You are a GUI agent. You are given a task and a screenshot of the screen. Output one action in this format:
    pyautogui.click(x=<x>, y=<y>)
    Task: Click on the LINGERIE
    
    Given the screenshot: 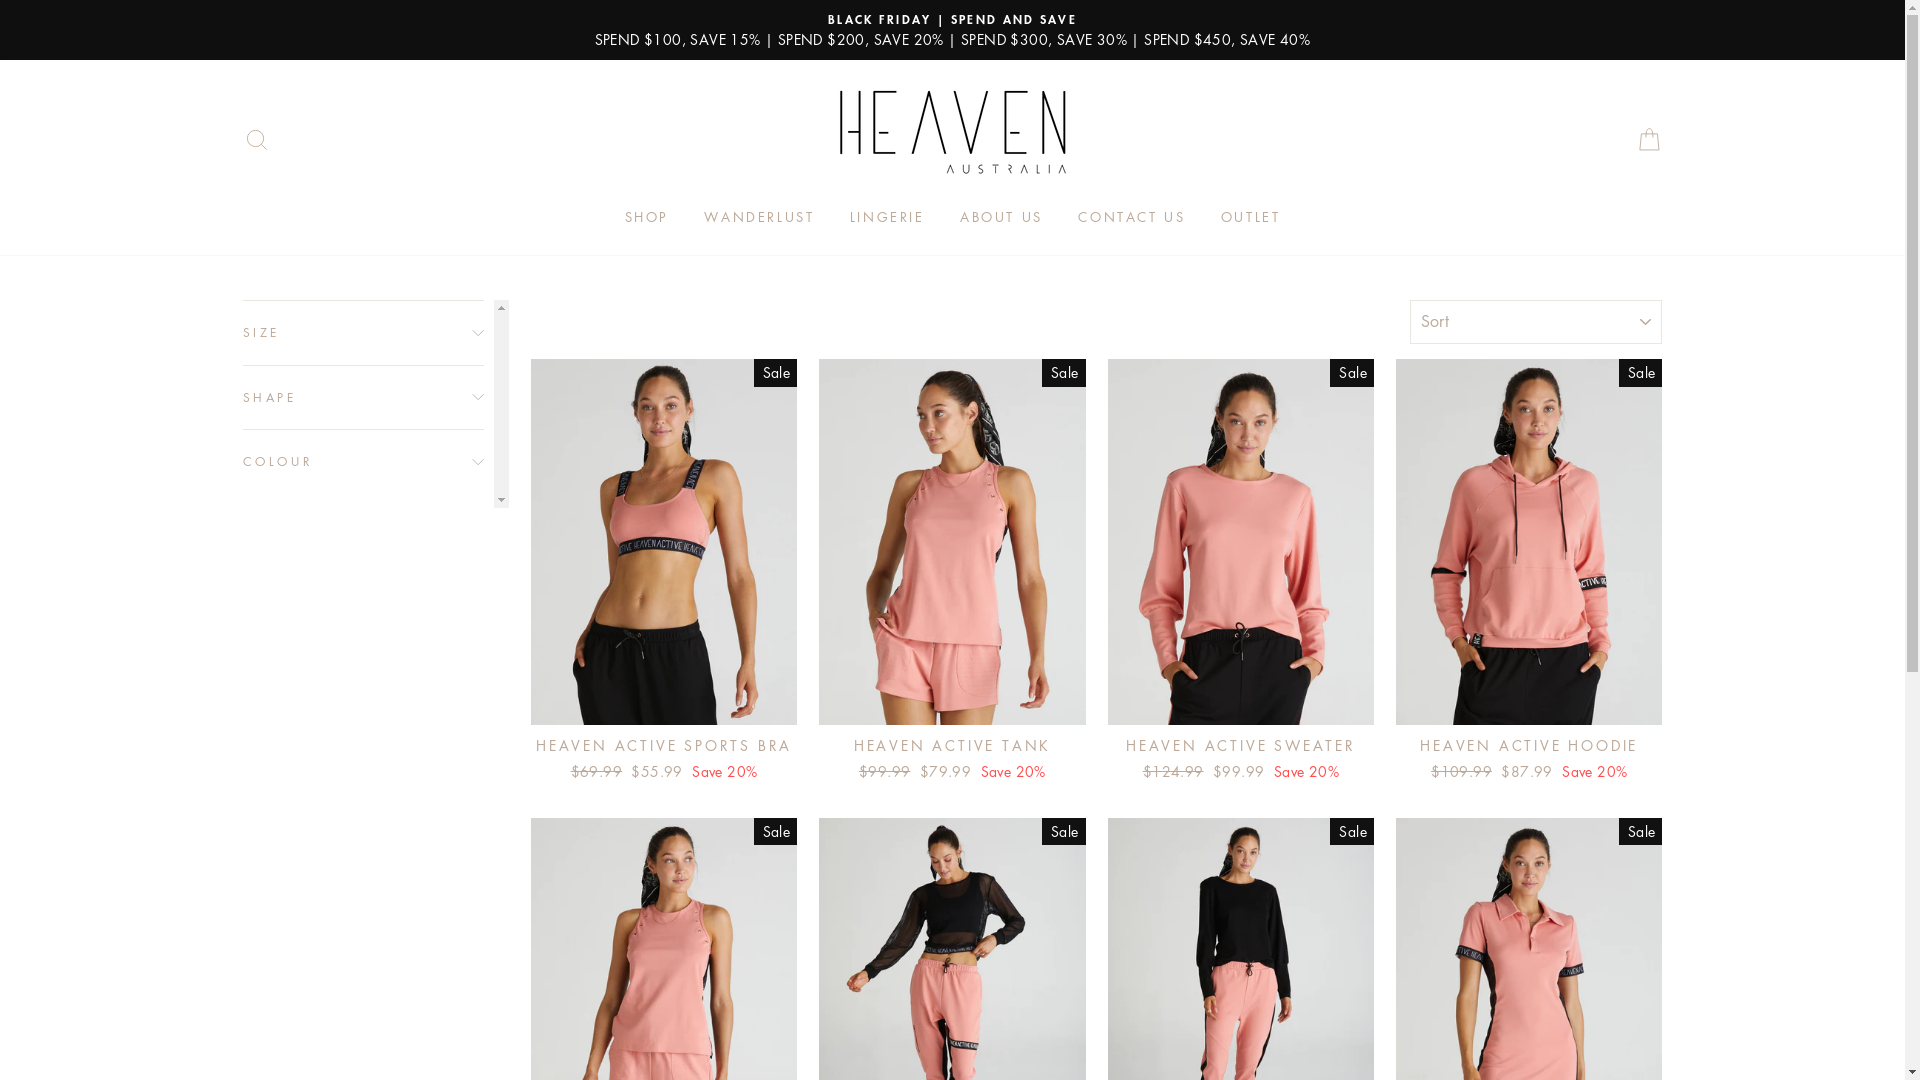 What is the action you would take?
    pyautogui.click(x=888, y=217)
    